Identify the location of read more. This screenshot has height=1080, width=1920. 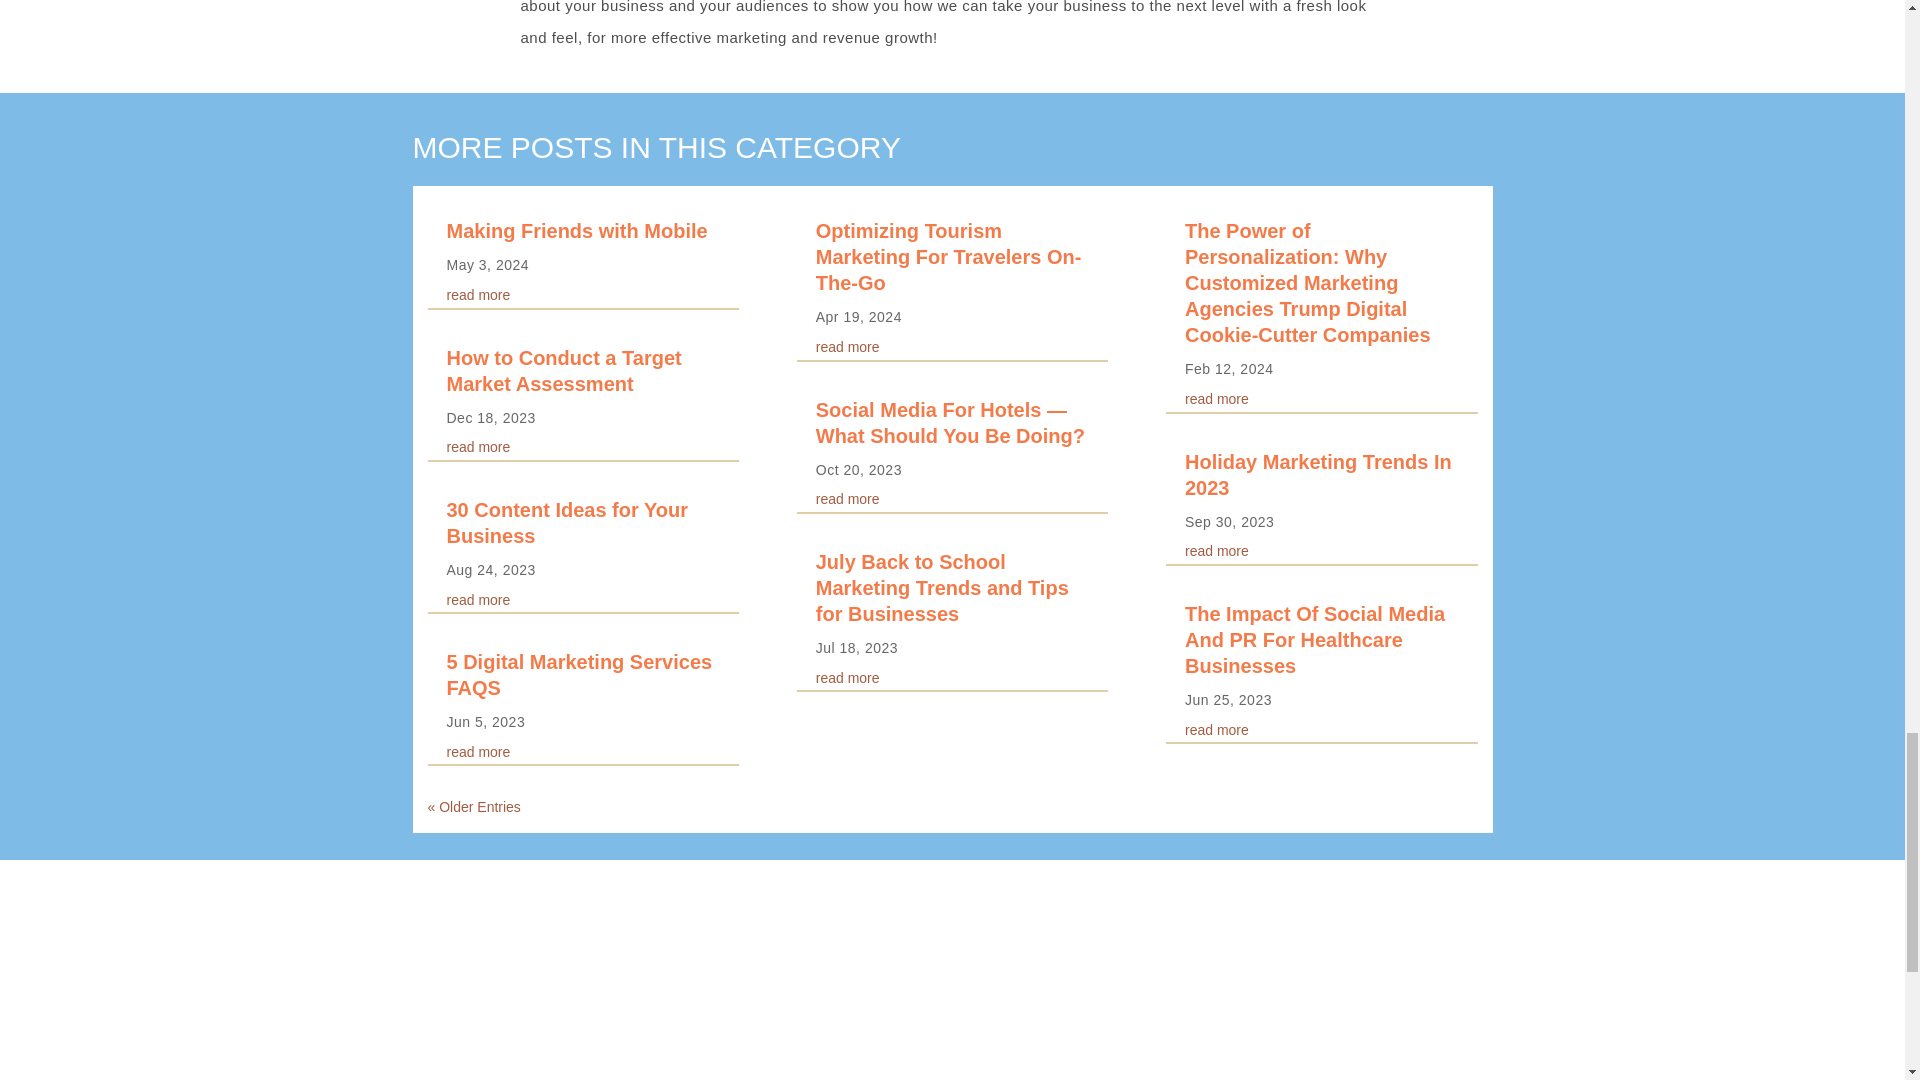
(478, 295).